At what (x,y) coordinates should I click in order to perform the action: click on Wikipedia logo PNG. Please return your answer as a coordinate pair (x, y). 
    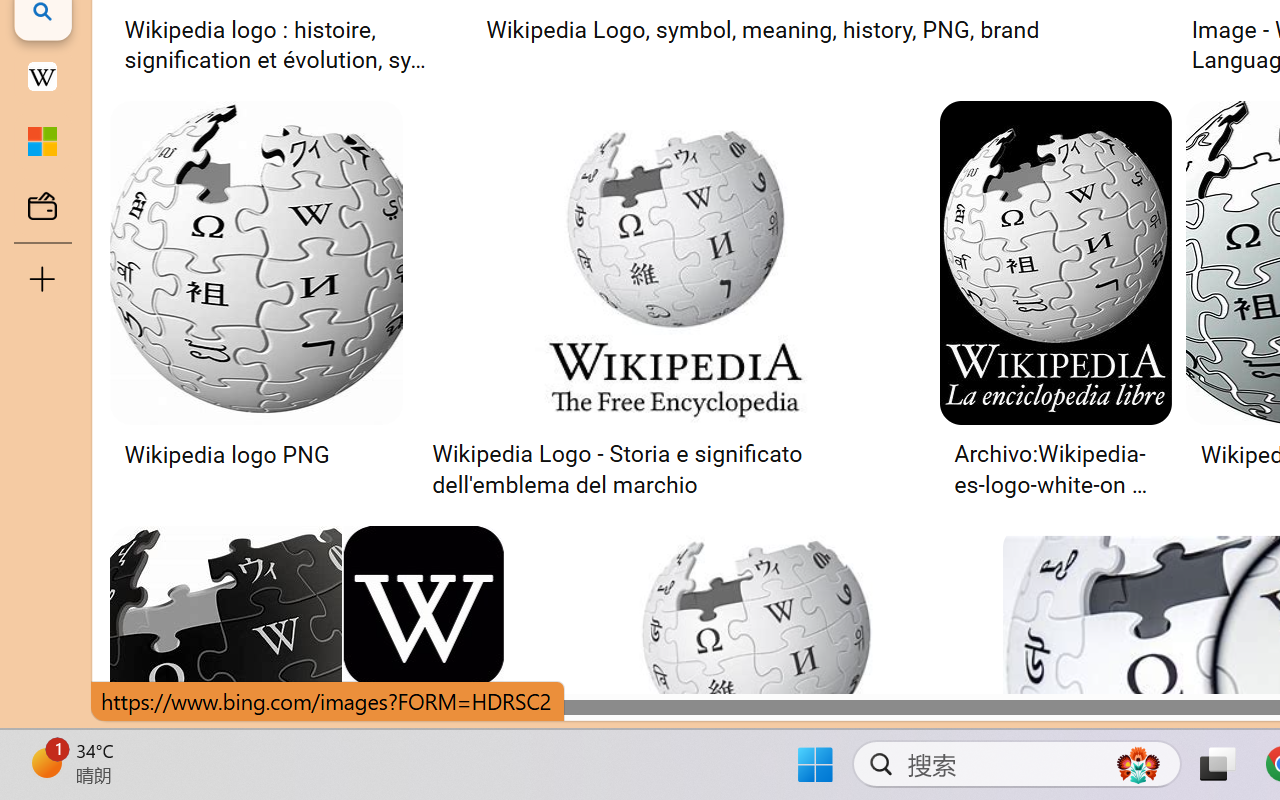
    Looking at the image, I should click on (254, 455).